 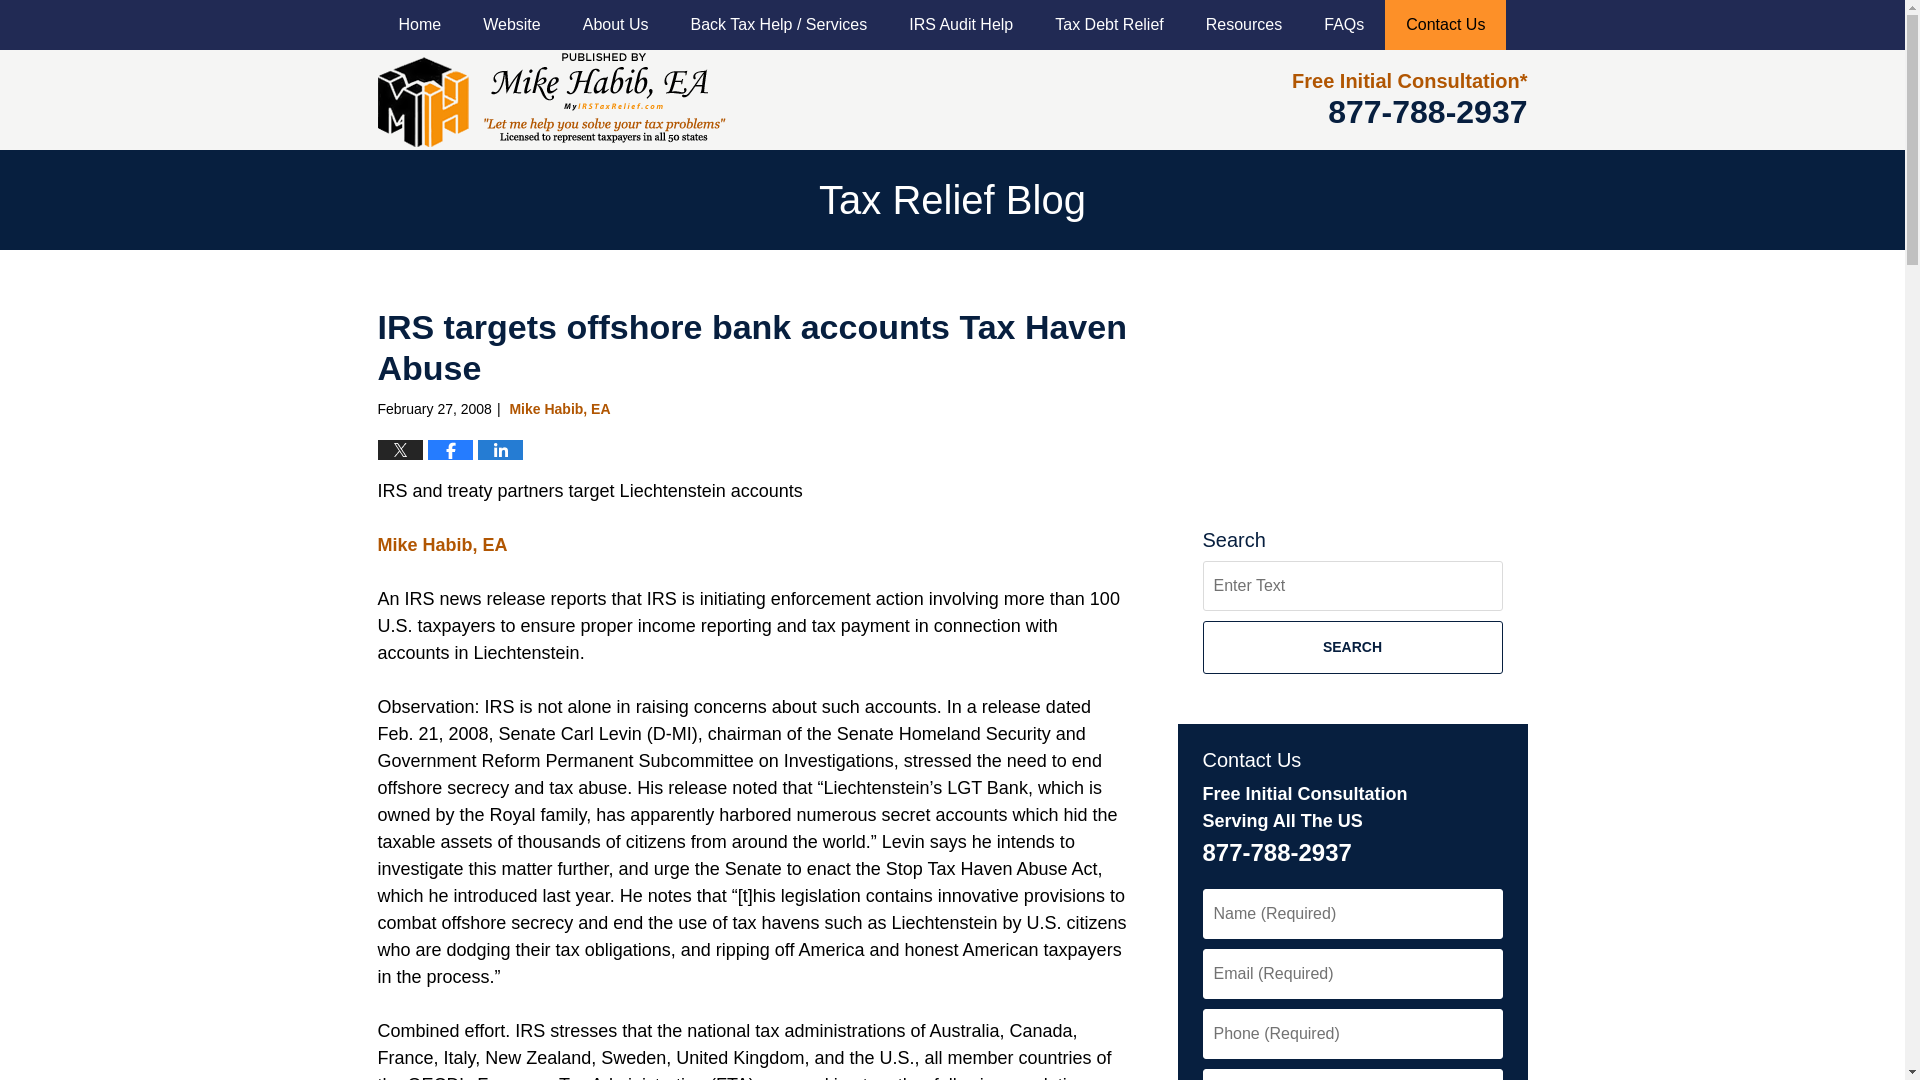 What do you see at coordinates (1109, 24) in the screenshot?
I see `Tax Debt Relief` at bounding box center [1109, 24].